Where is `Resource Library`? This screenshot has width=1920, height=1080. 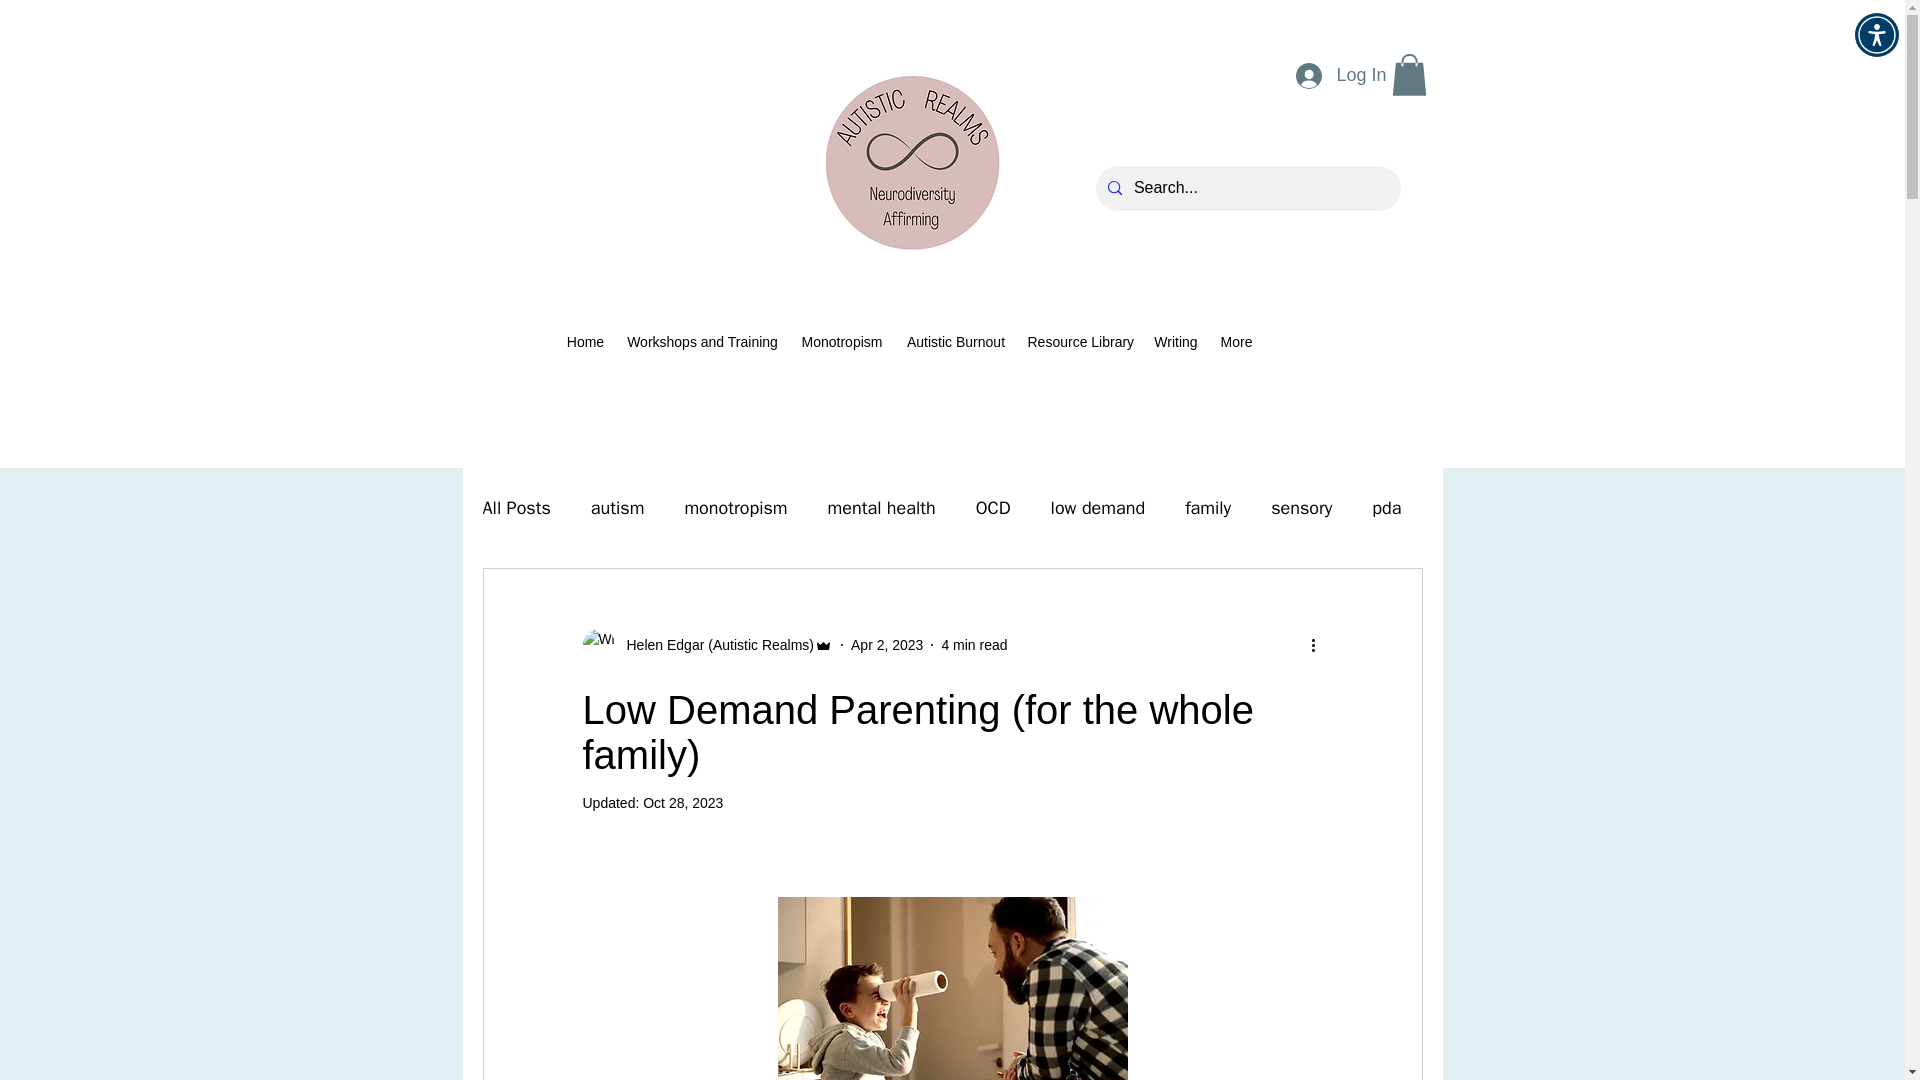 Resource Library is located at coordinates (1080, 342).